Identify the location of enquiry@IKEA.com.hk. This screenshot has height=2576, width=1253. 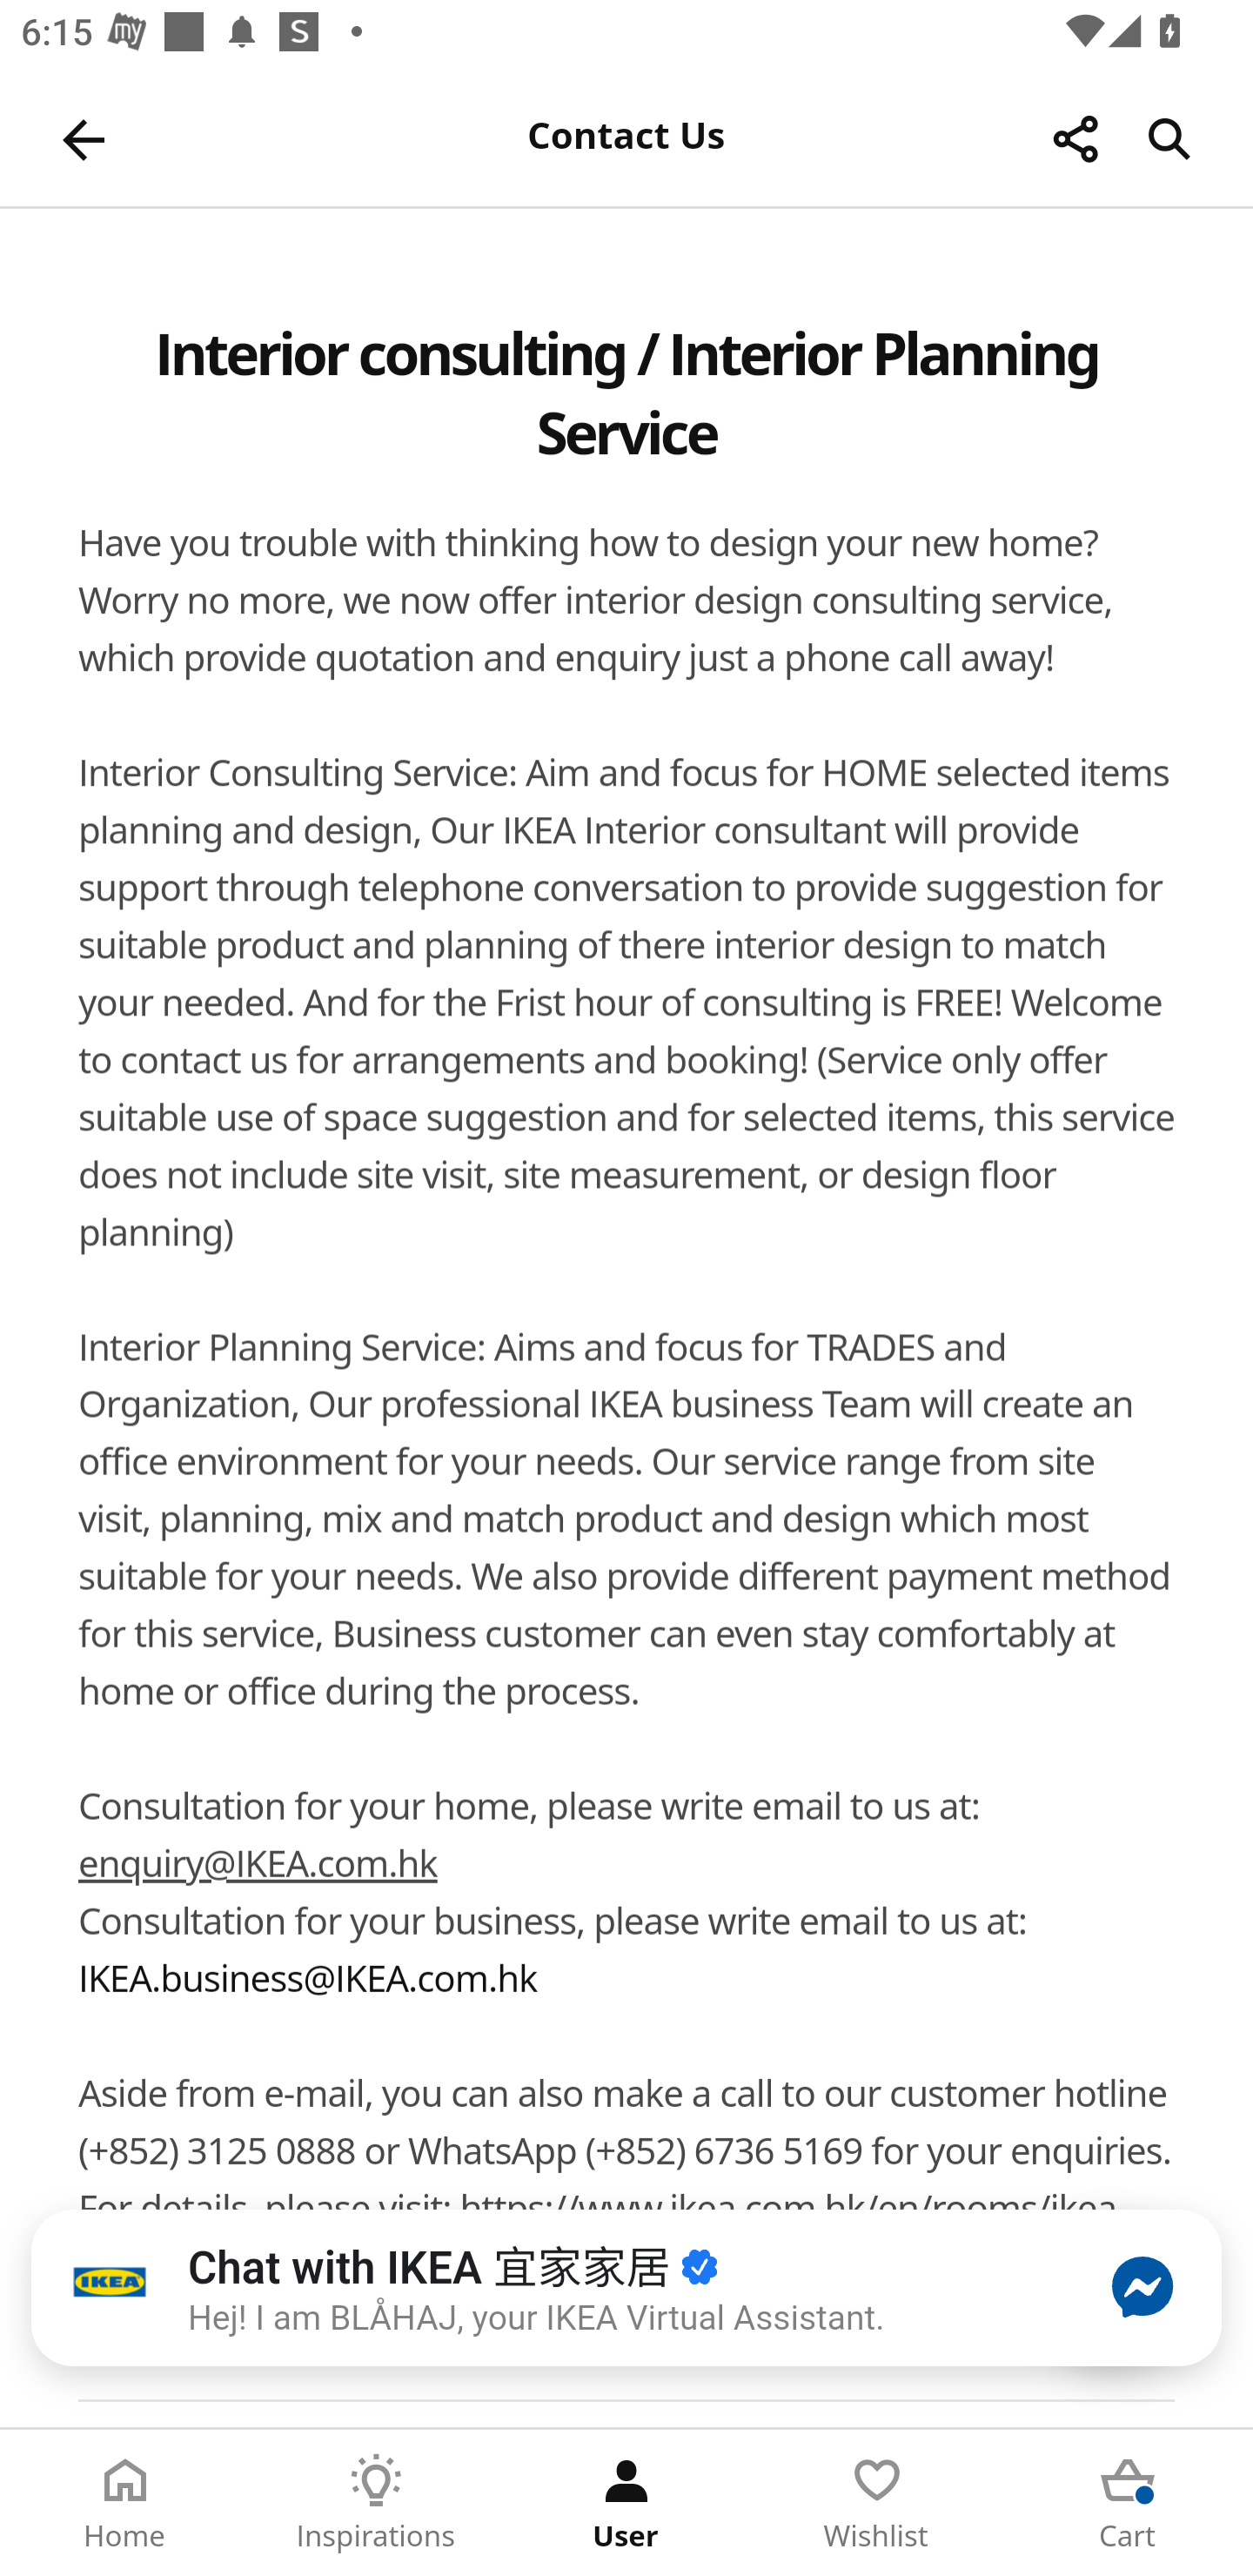
(258, 1868).